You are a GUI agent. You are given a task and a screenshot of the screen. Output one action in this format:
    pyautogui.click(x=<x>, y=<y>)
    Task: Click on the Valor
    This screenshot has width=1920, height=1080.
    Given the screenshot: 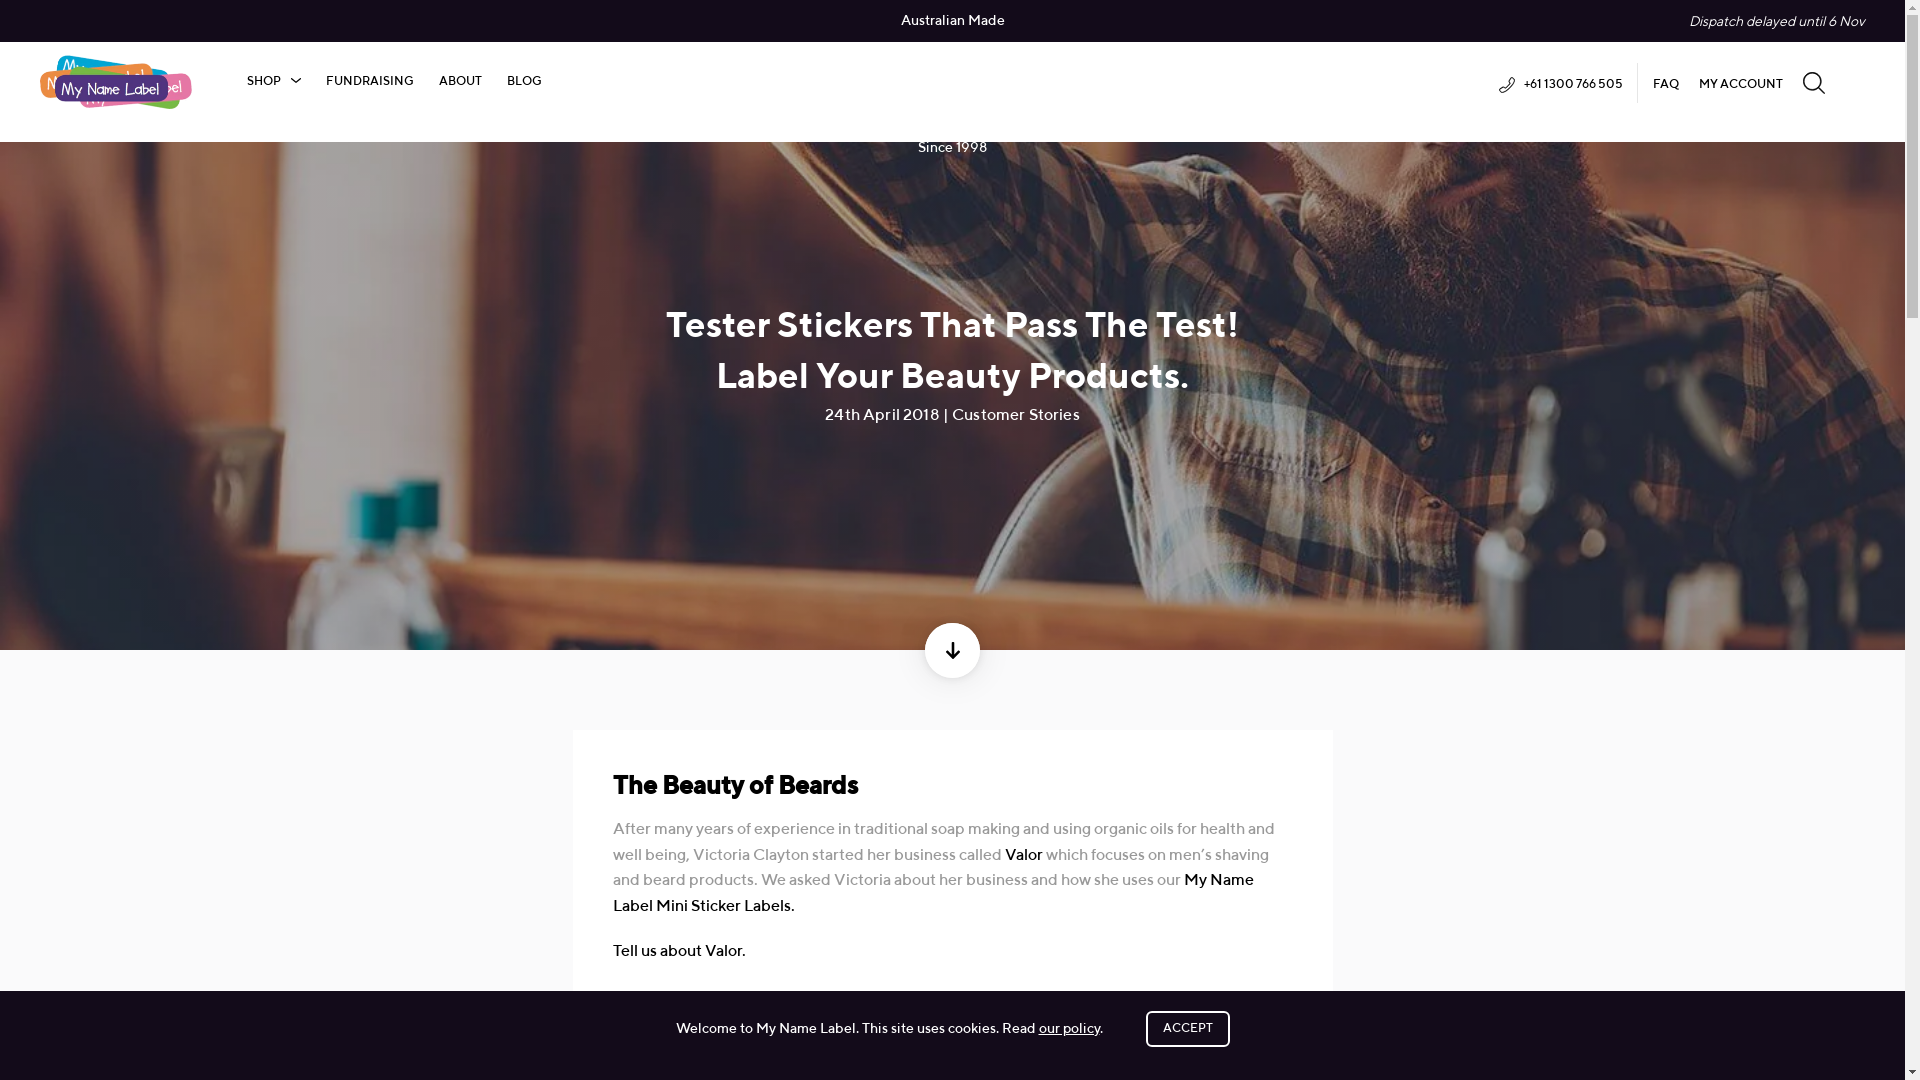 What is the action you would take?
    pyautogui.click(x=1023, y=856)
    